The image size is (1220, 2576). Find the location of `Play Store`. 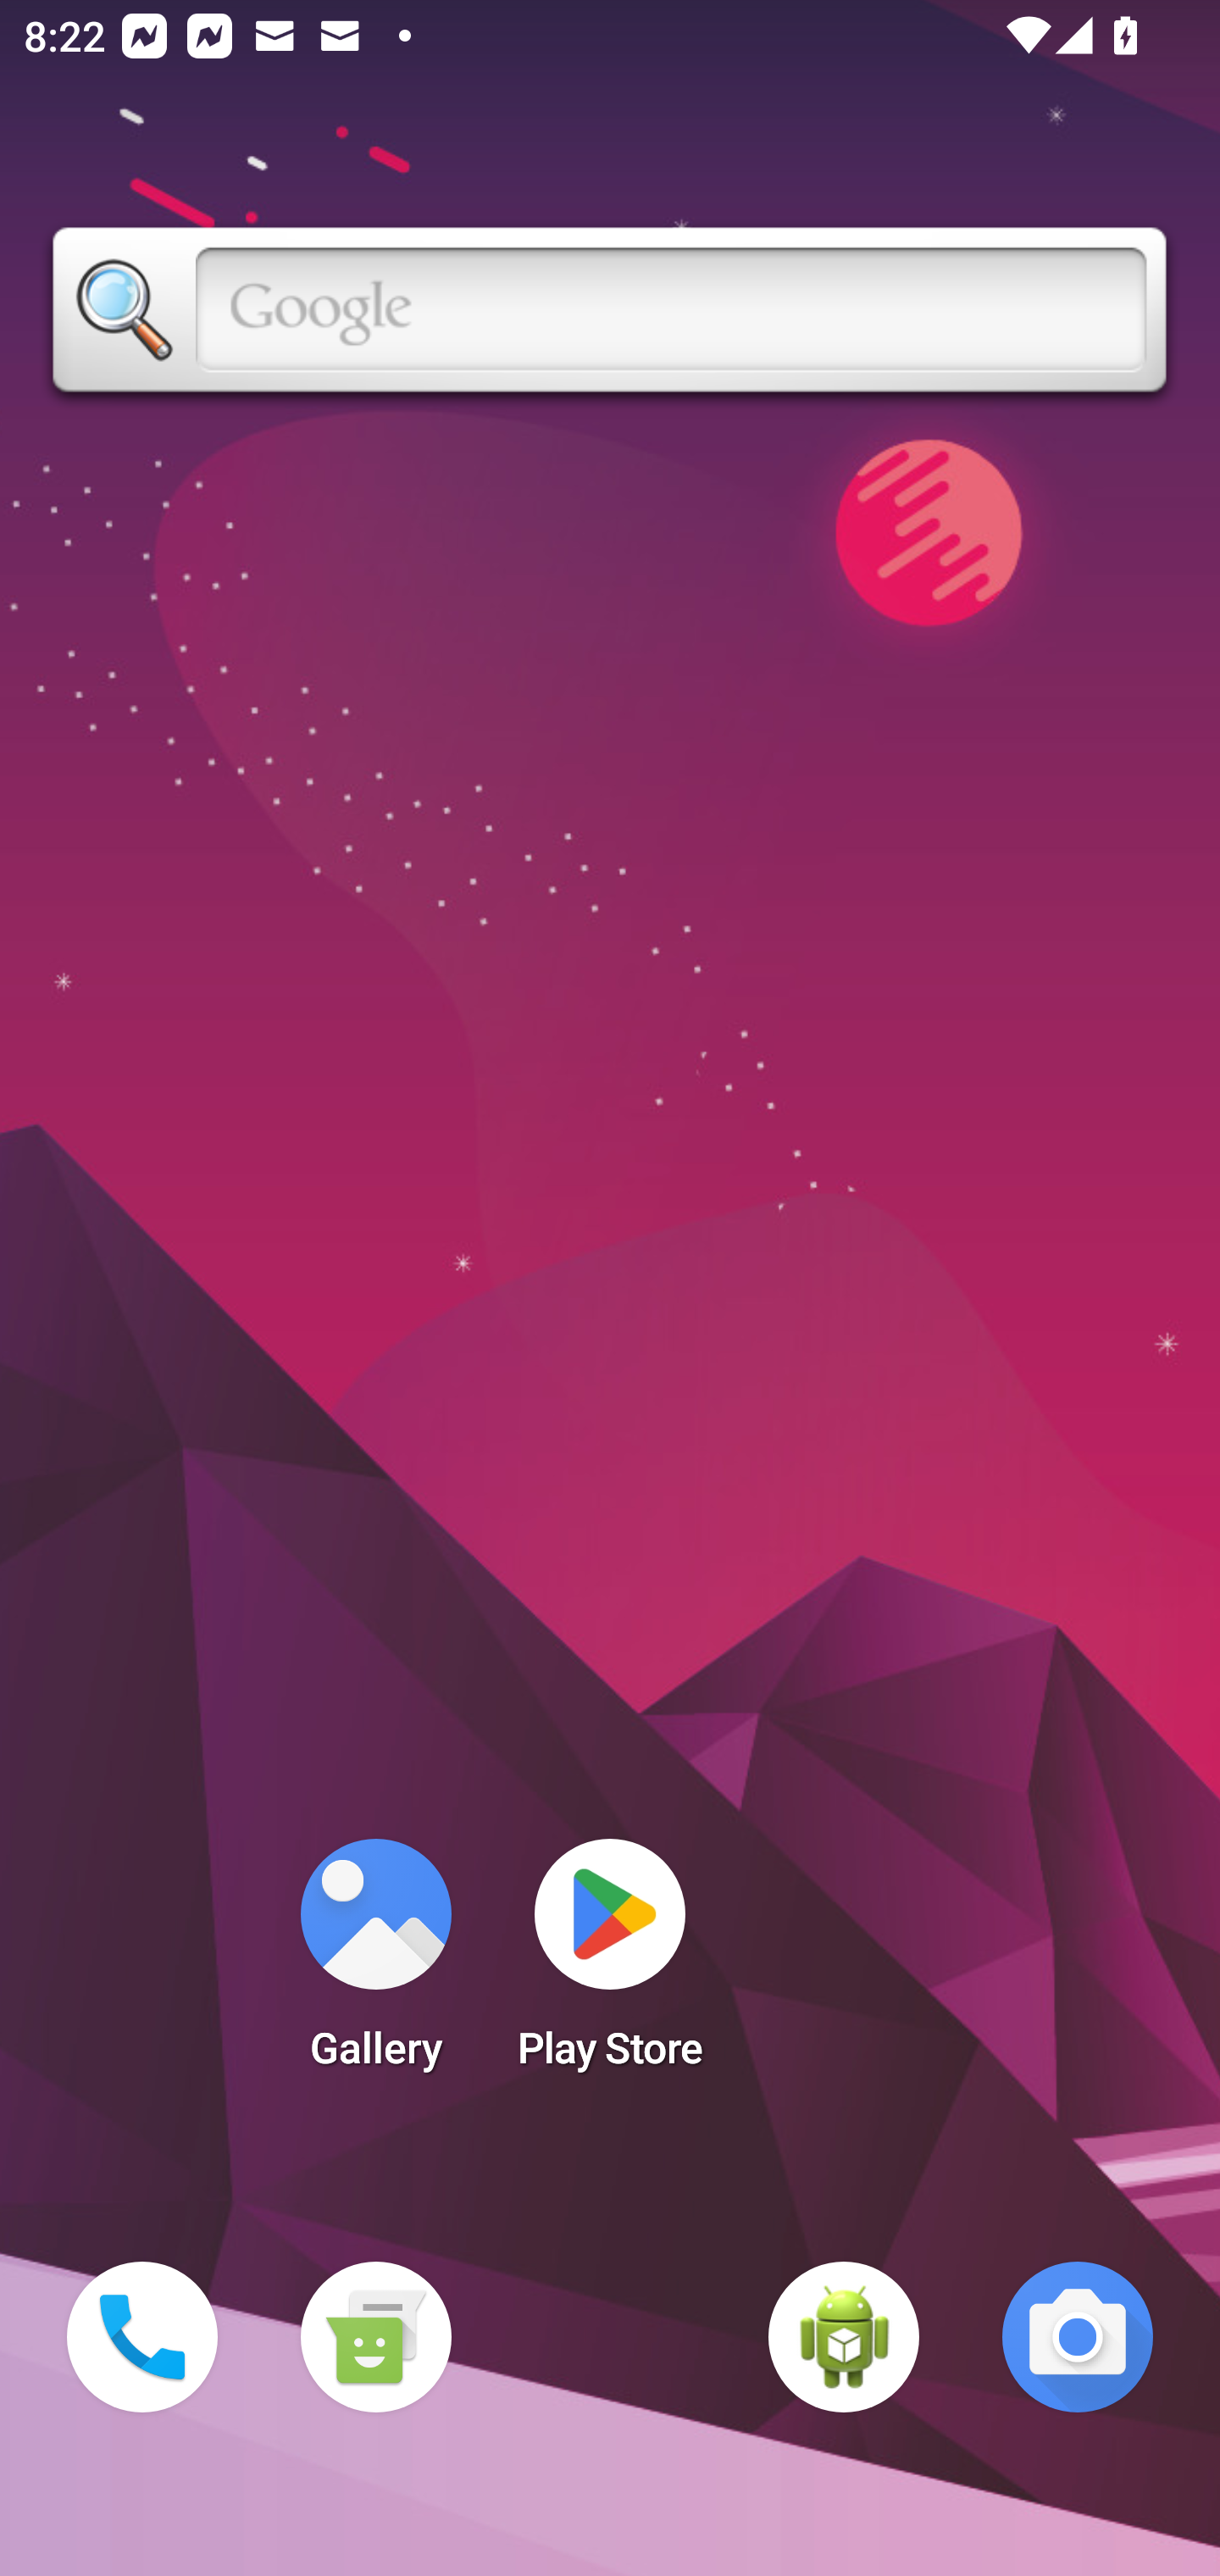

Play Store is located at coordinates (610, 1964).